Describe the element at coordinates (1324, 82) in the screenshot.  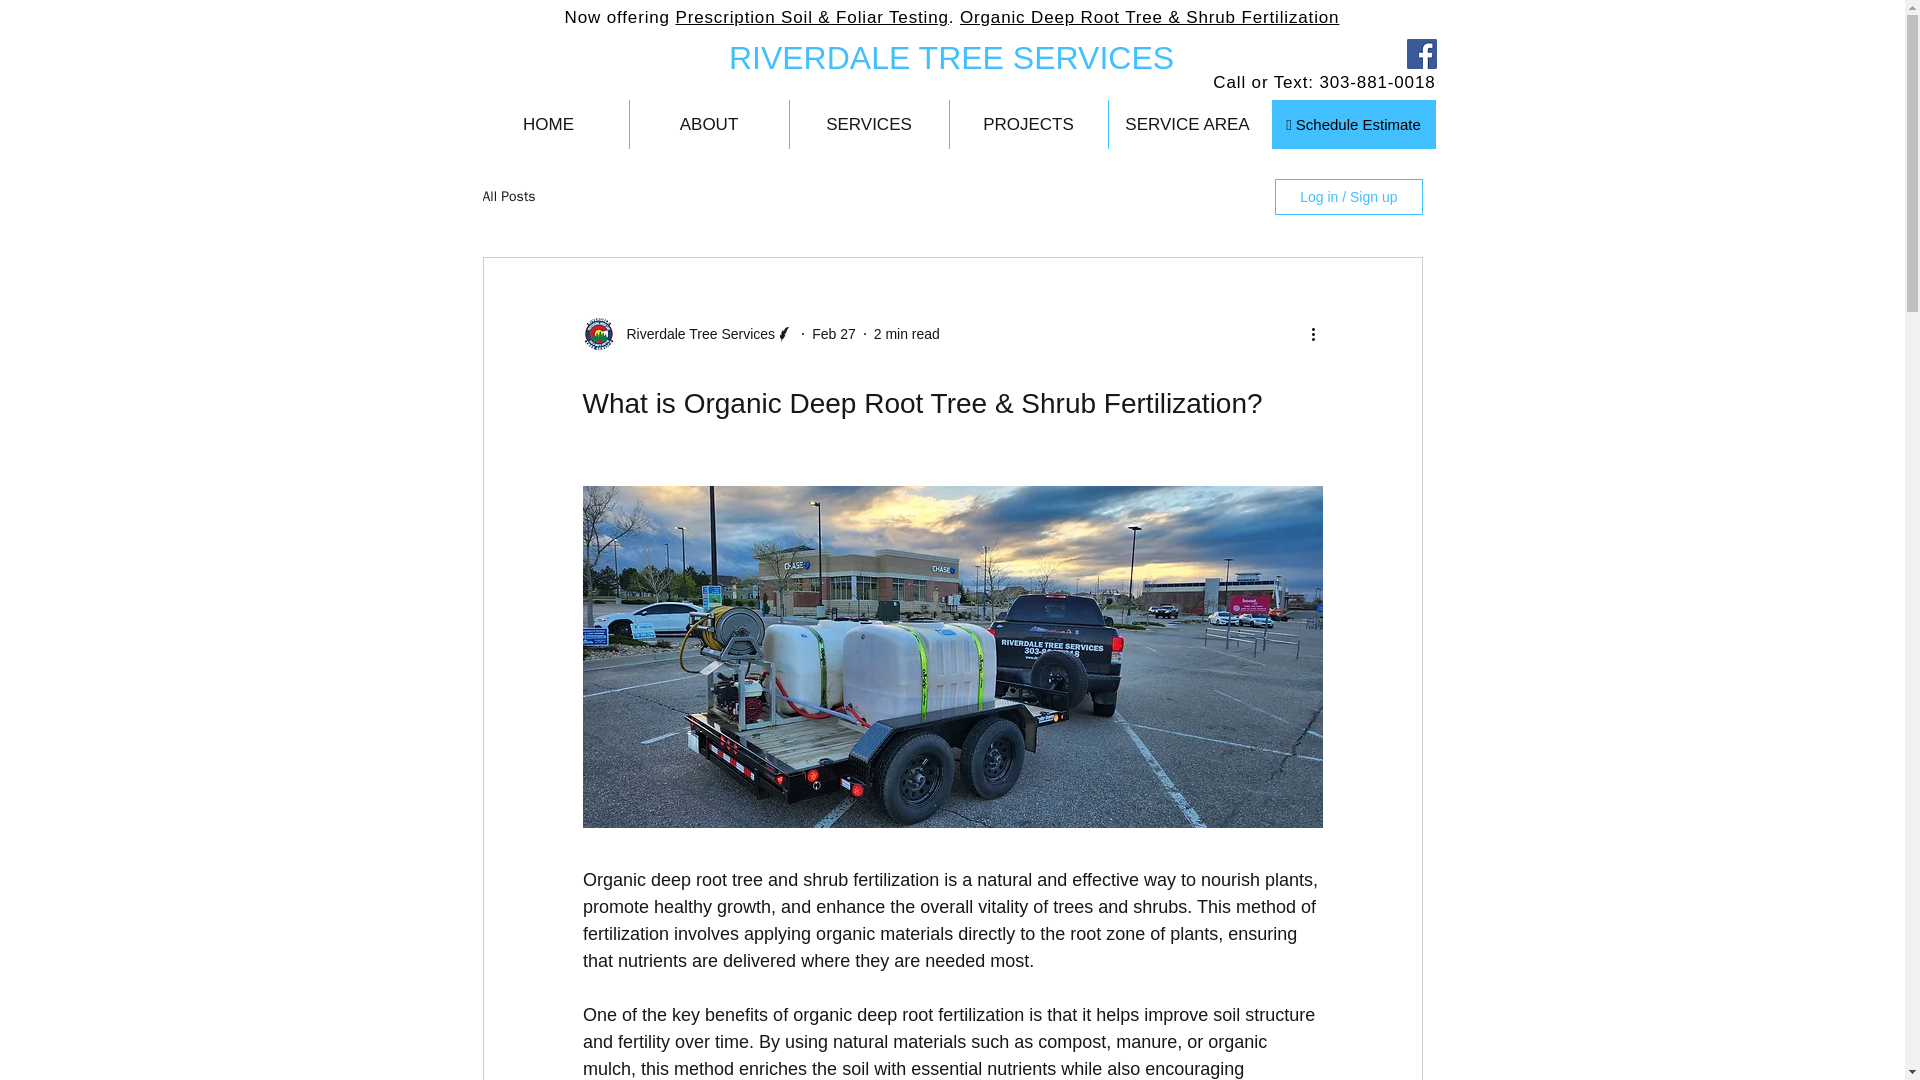
I see `Call or Text: 303-881-0018` at that location.